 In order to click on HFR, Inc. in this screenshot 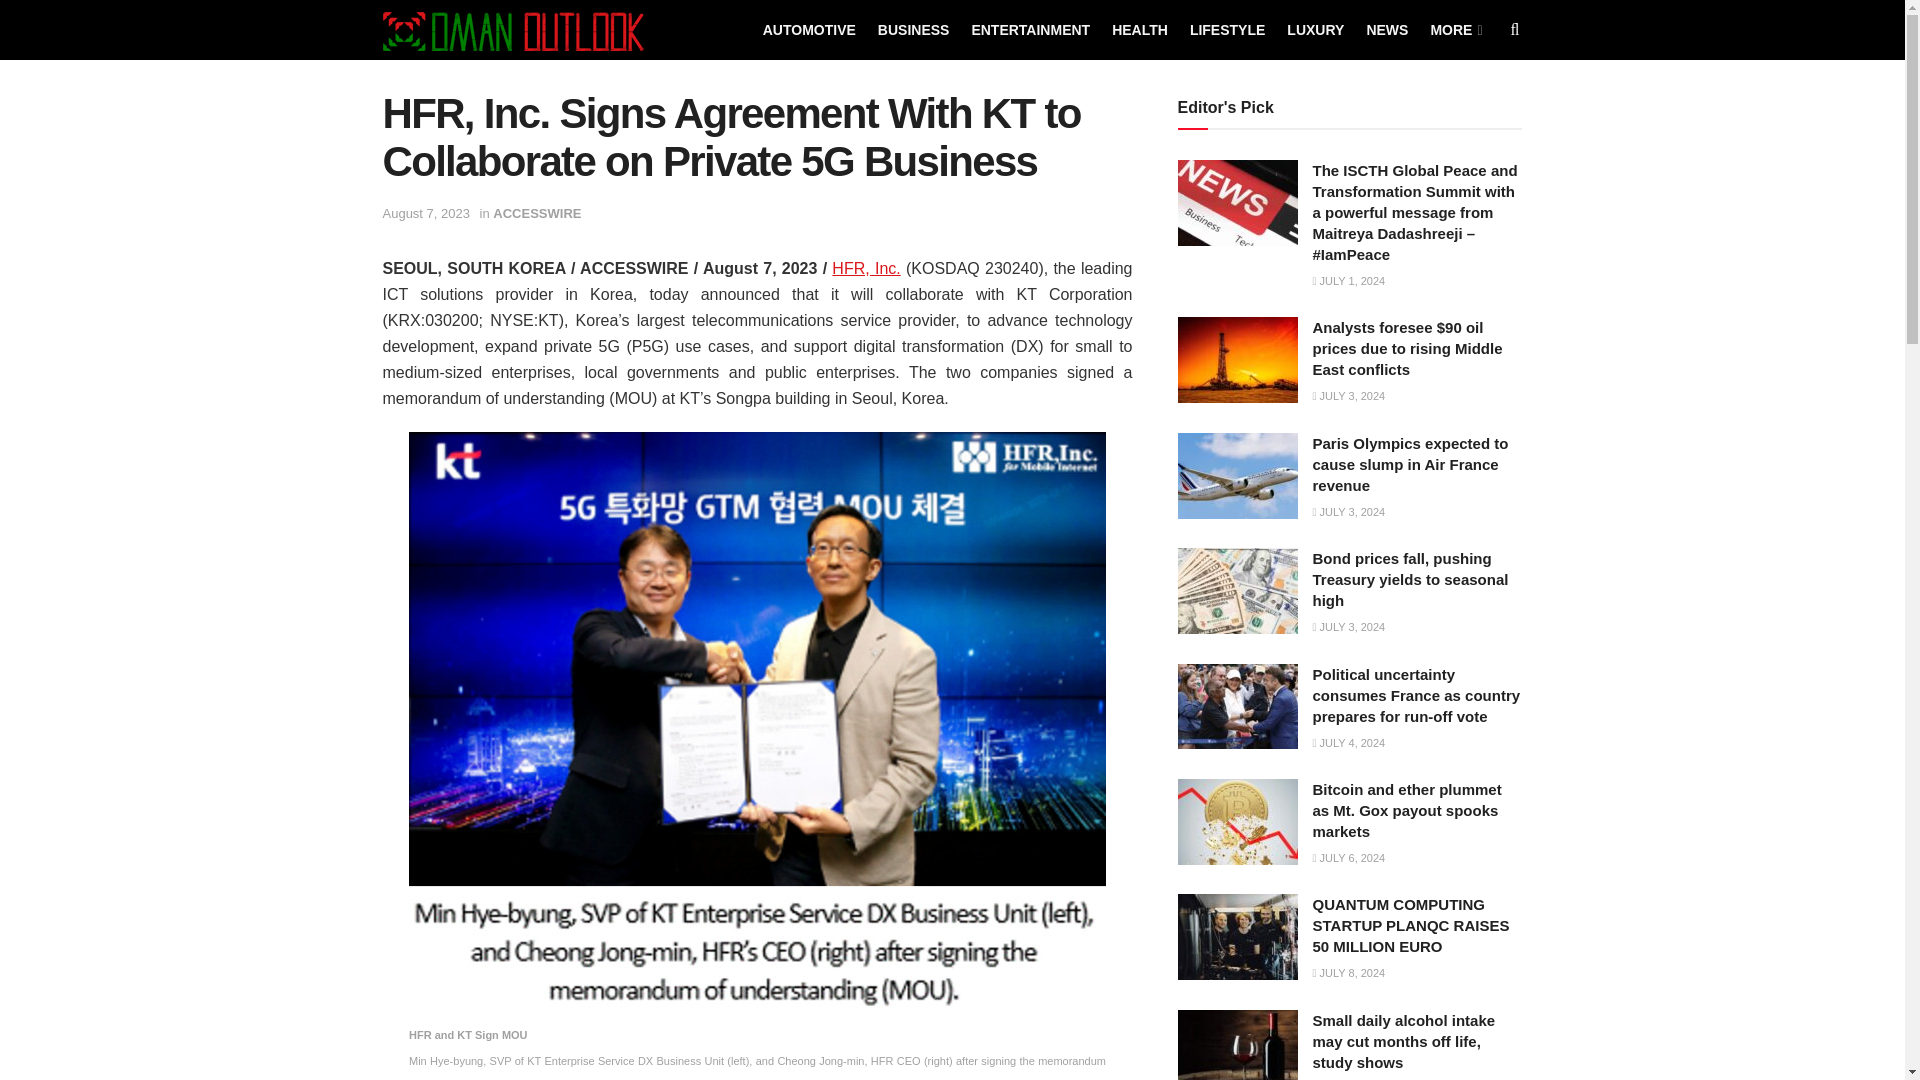, I will do `click(866, 268)`.